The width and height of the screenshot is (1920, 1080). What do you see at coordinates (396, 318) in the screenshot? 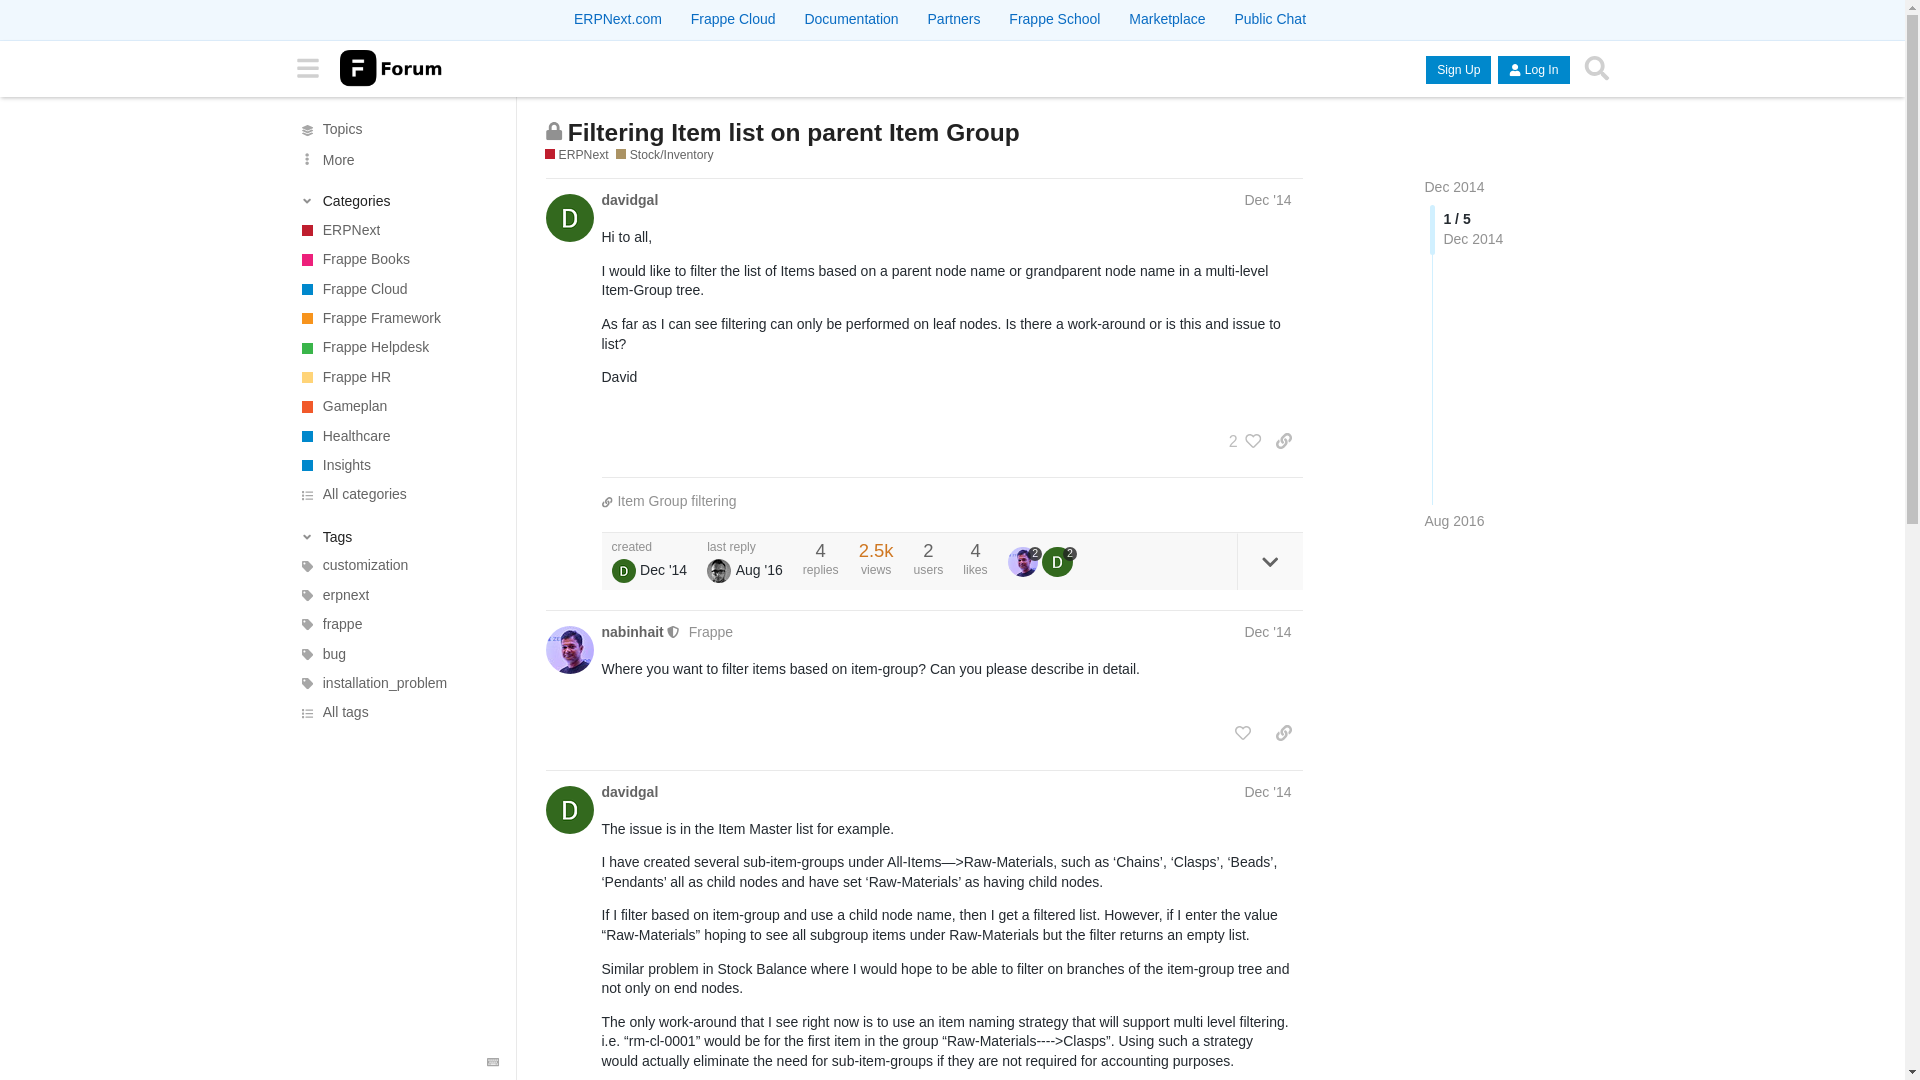
I see `Frappe Framework` at bounding box center [396, 318].